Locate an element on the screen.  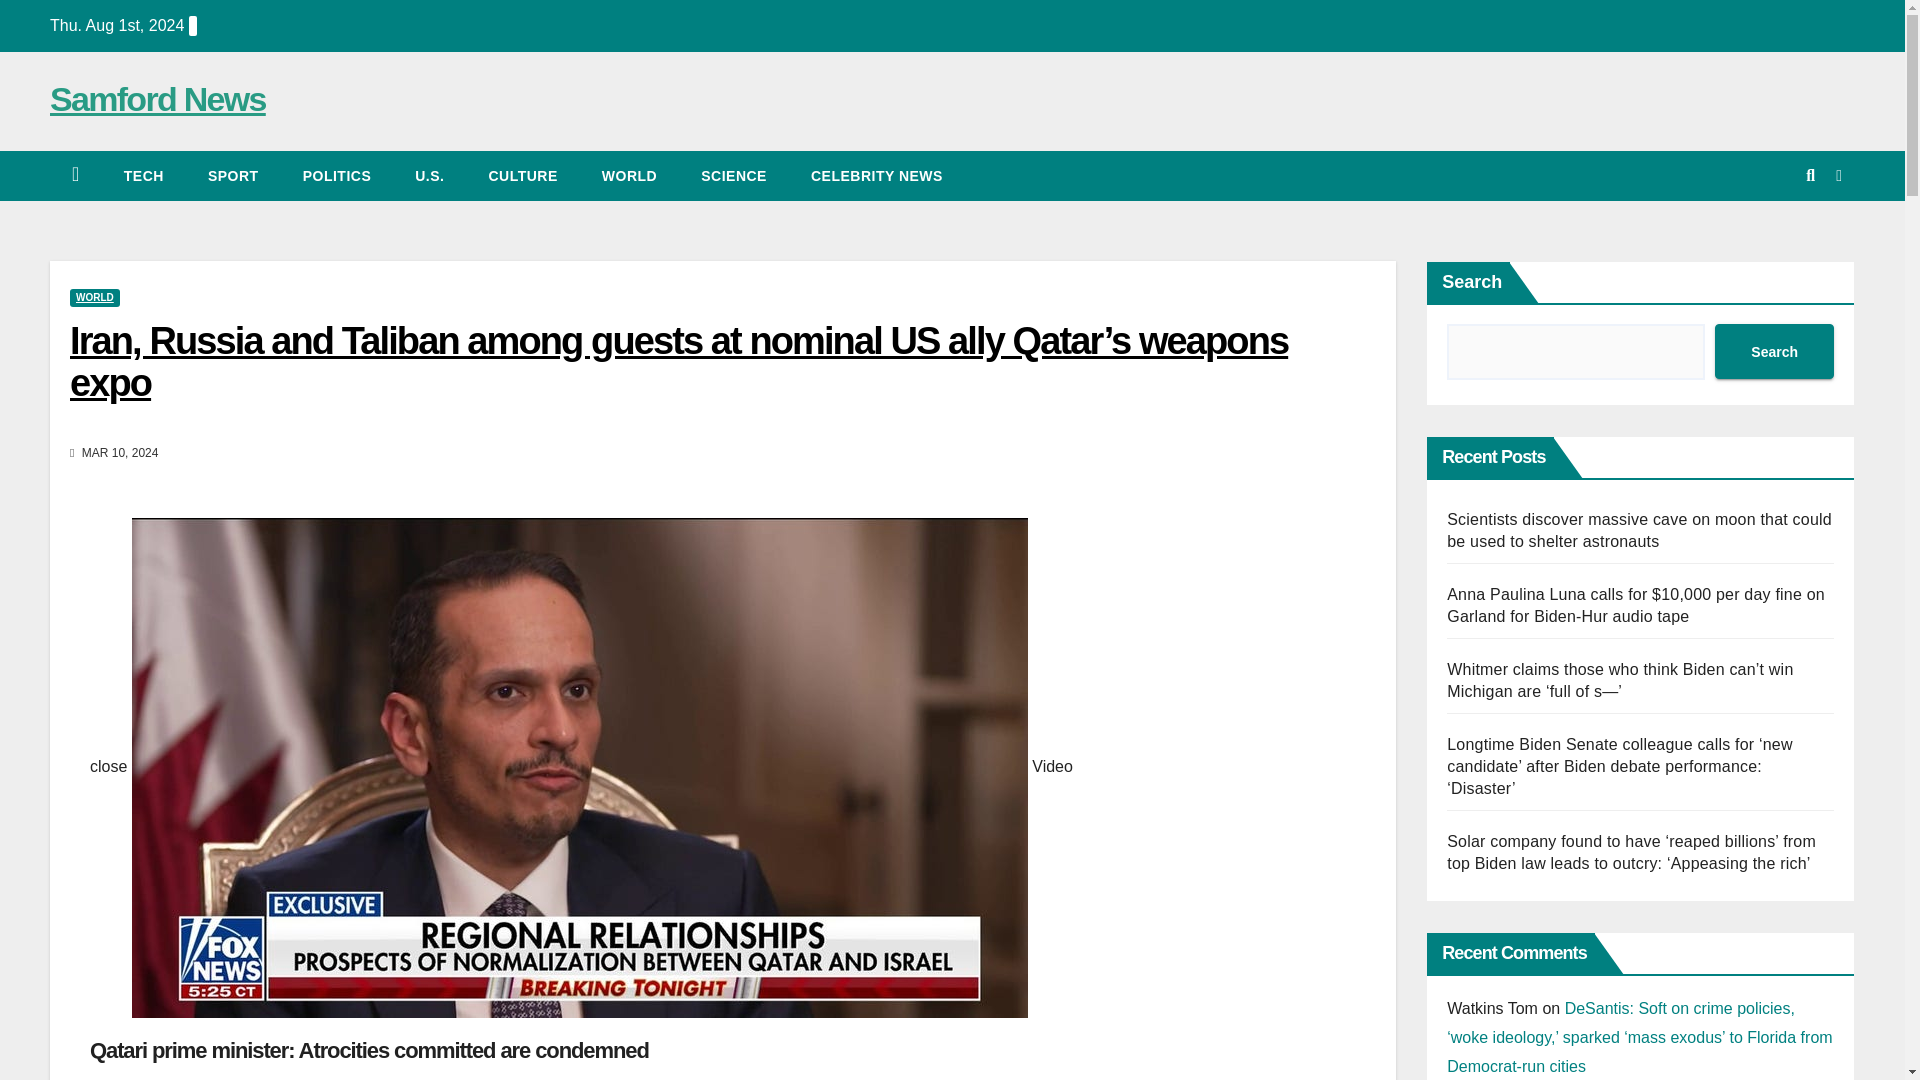
Celebrity News is located at coordinates (877, 176).